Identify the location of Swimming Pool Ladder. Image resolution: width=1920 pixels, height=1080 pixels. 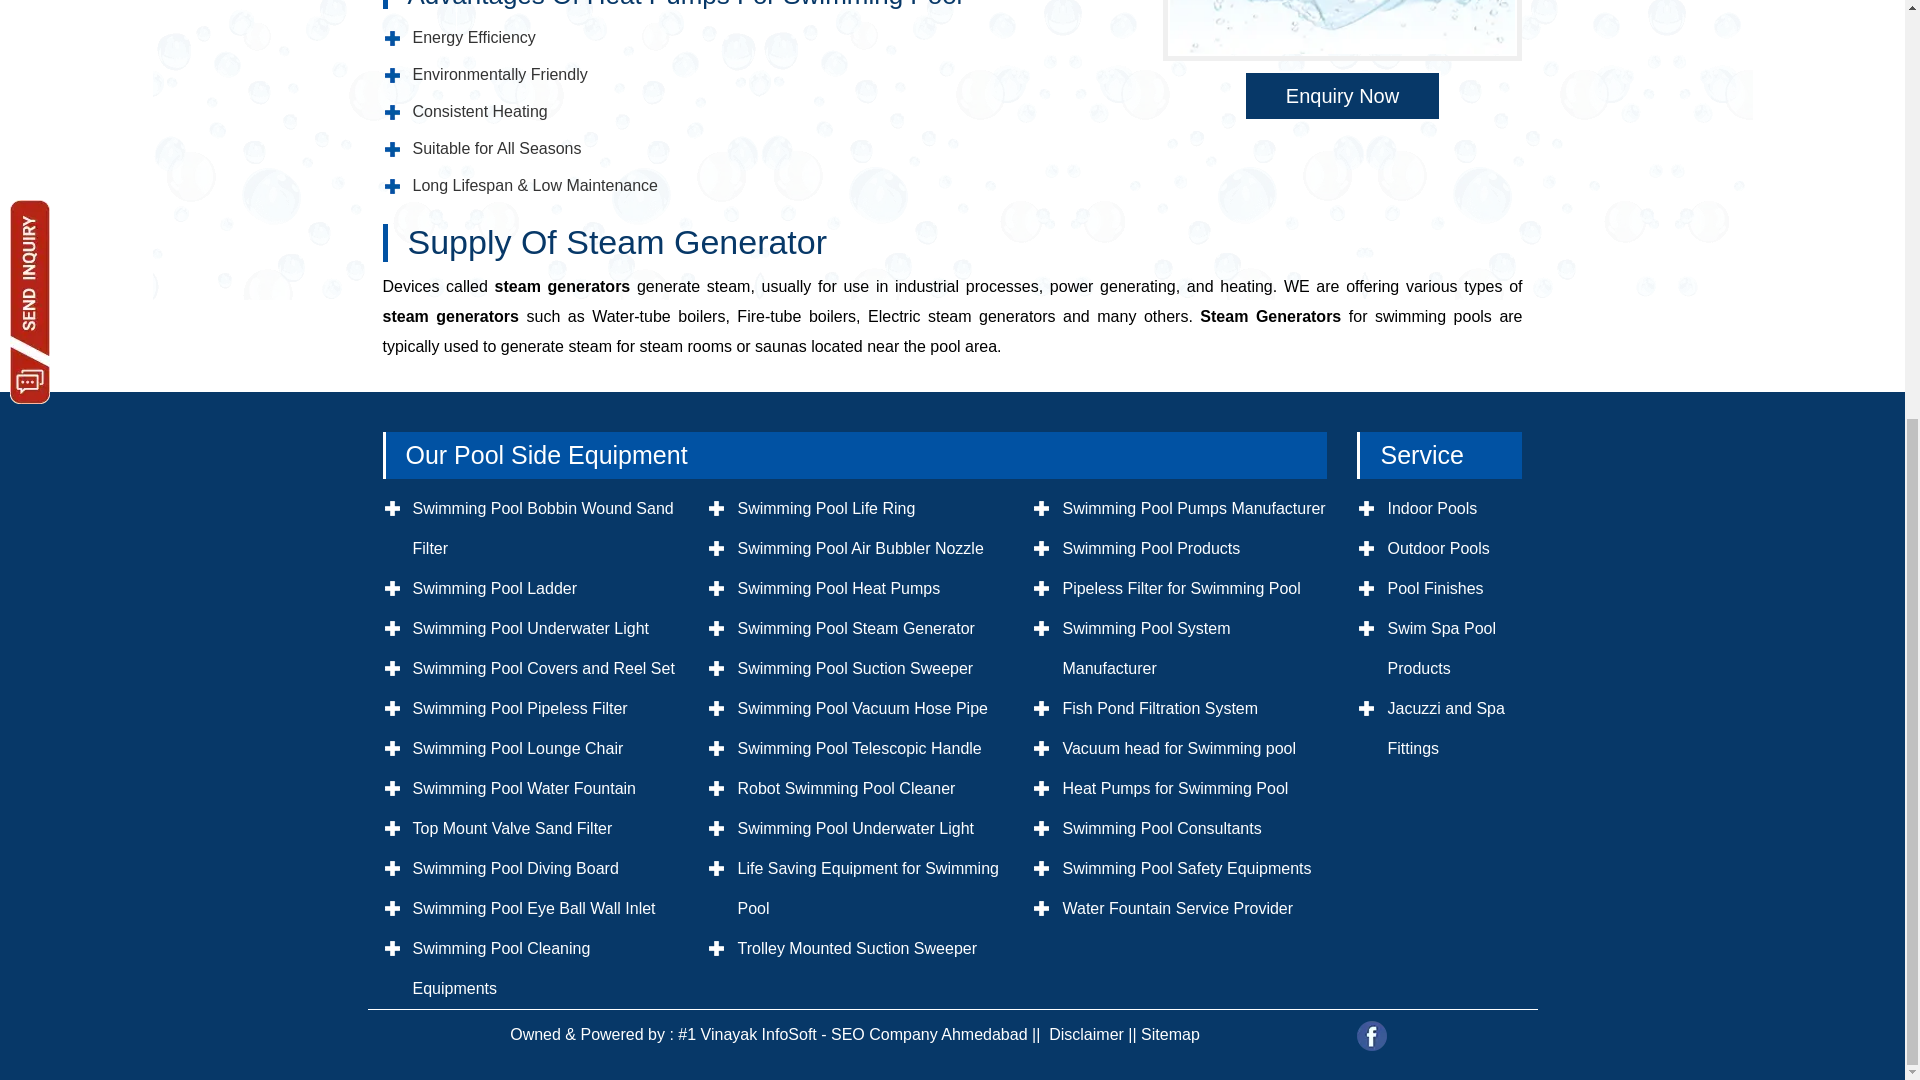
(494, 588).